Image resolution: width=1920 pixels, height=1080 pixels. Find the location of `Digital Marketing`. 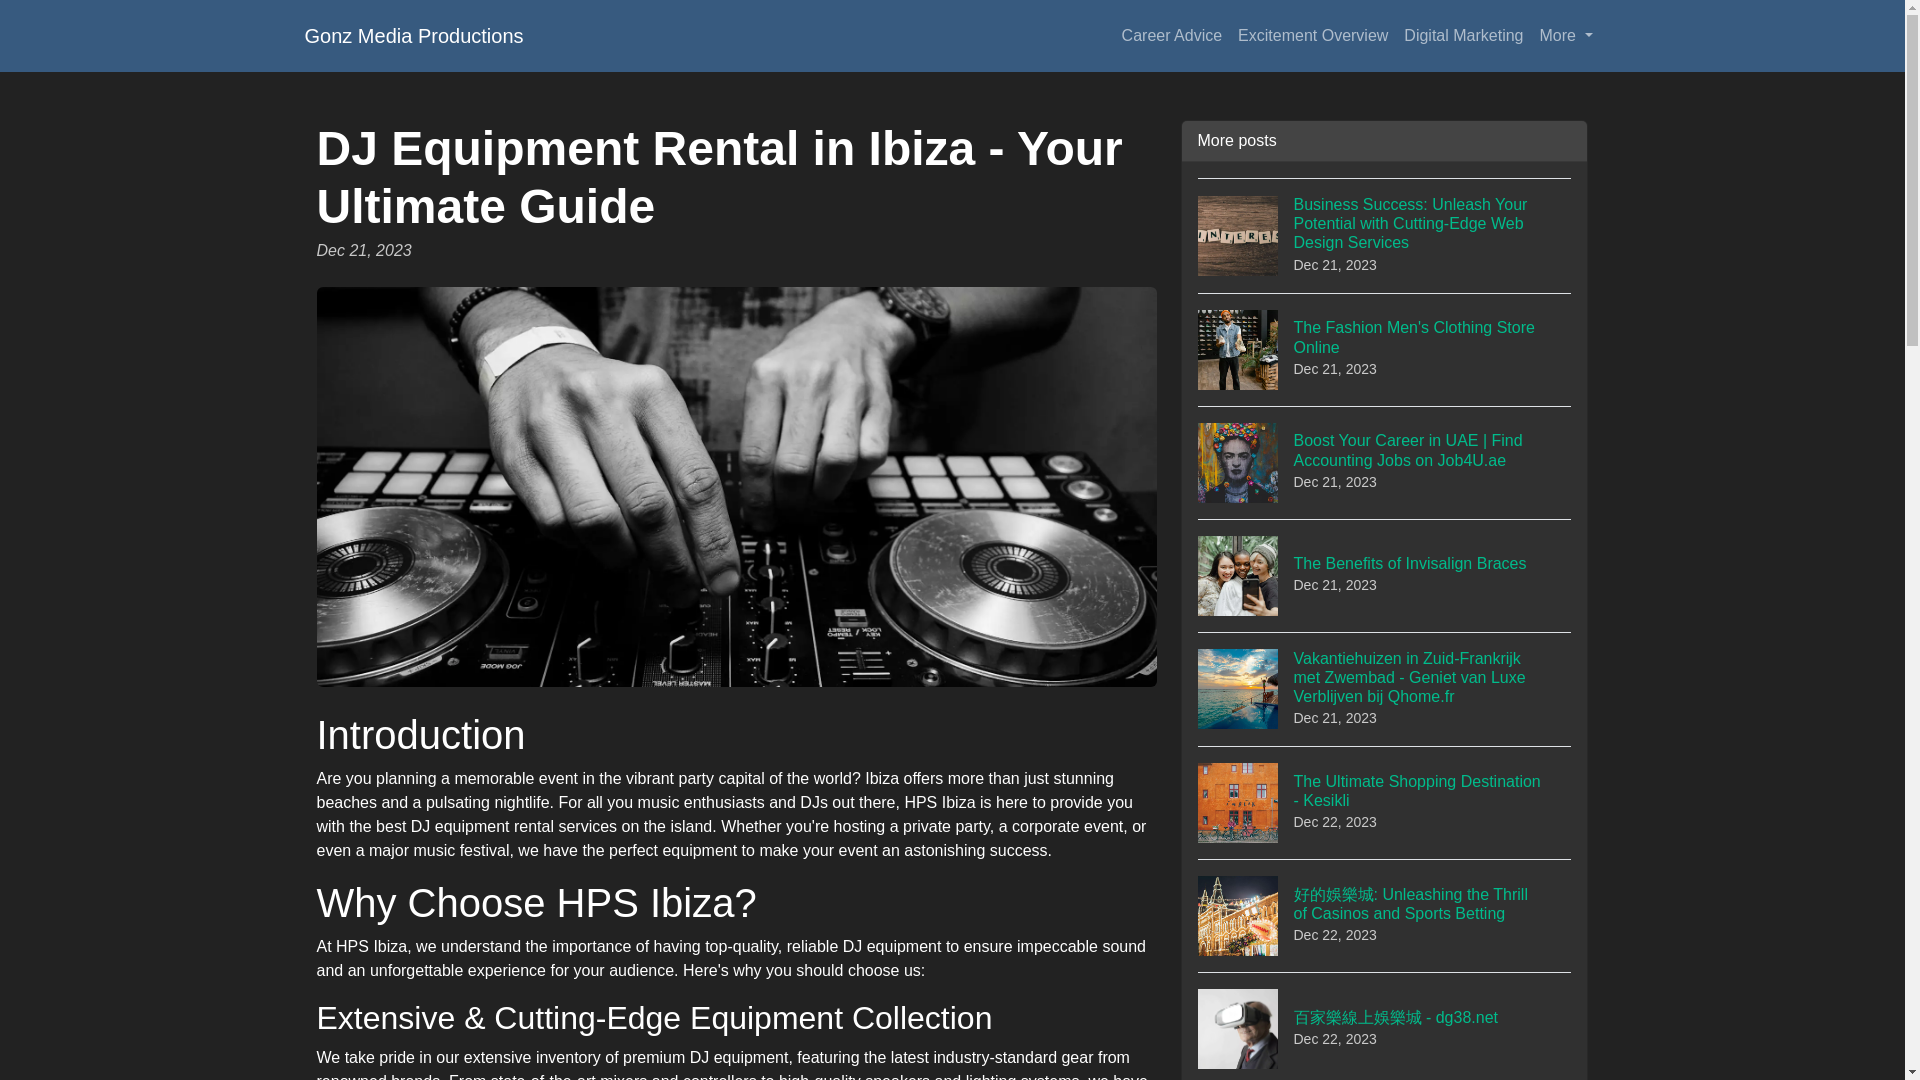

Digital Marketing is located at coordinates (1312, 36).